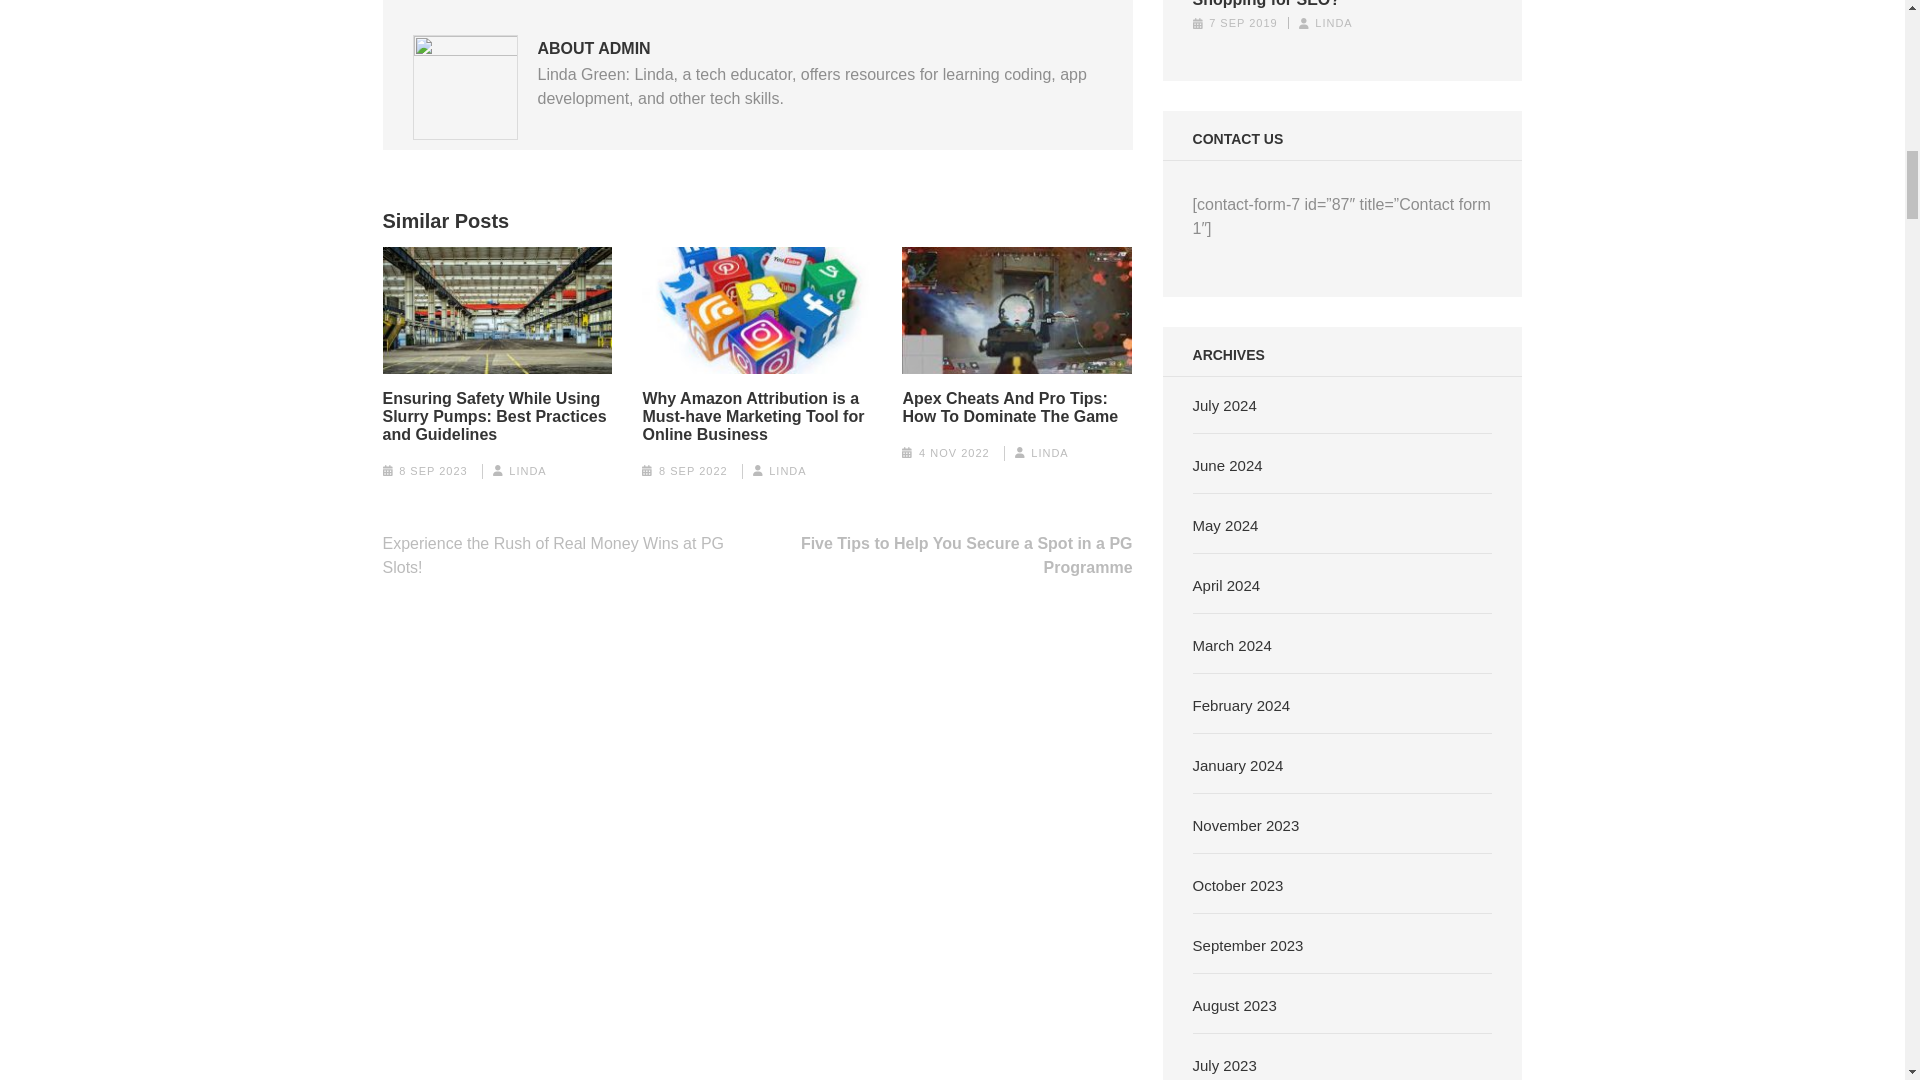 This screenshot has height=1080, width=1920. Describe the element at coordinates (1049, 453) in the screenshot. I see `LINDA` at that location.